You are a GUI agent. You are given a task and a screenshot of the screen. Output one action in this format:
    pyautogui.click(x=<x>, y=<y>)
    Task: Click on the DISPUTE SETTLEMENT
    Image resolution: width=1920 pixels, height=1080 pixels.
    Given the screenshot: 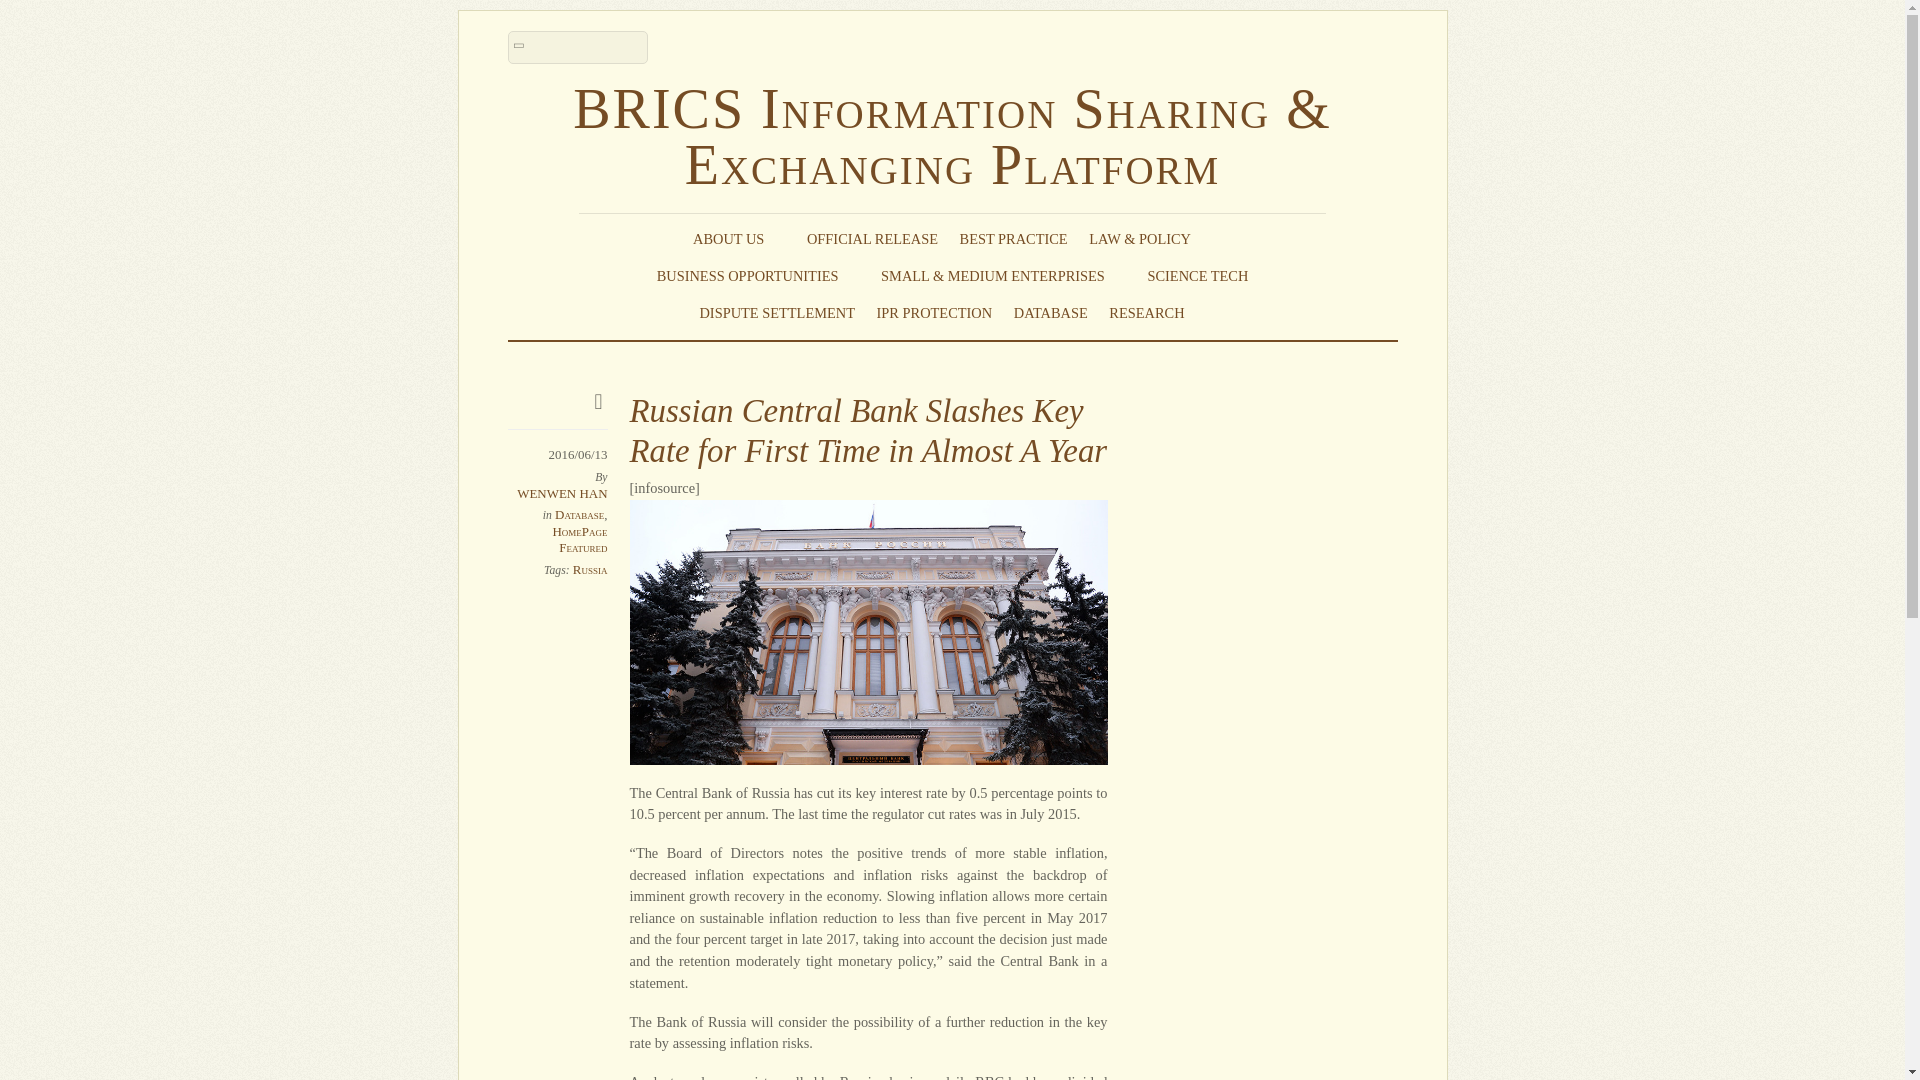 What is the action you would take?
    pyautogui.click(x=776, y=313)
    